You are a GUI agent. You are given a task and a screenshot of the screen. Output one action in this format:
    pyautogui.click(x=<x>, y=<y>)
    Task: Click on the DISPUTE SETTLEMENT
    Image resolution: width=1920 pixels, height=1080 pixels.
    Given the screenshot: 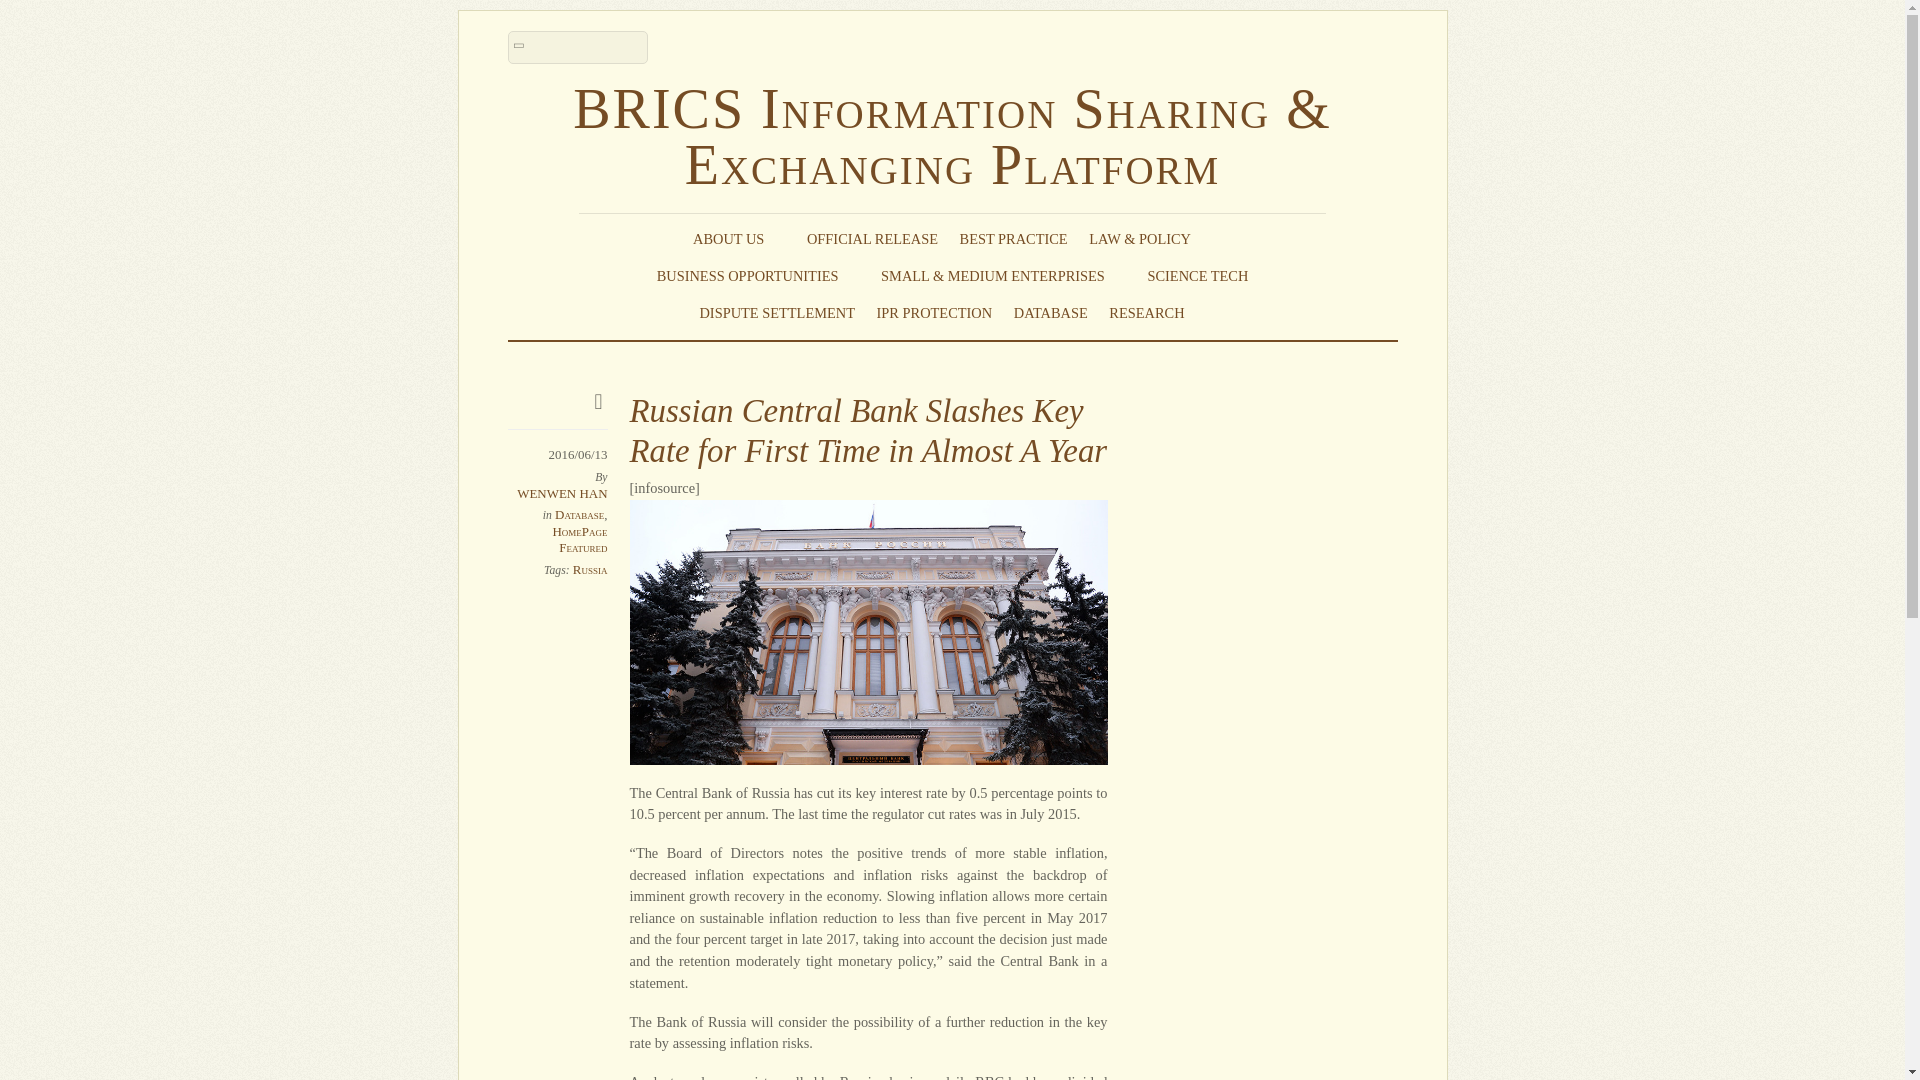 What is the action you would take?
    pyautogui.click(x=776, y=313)
    